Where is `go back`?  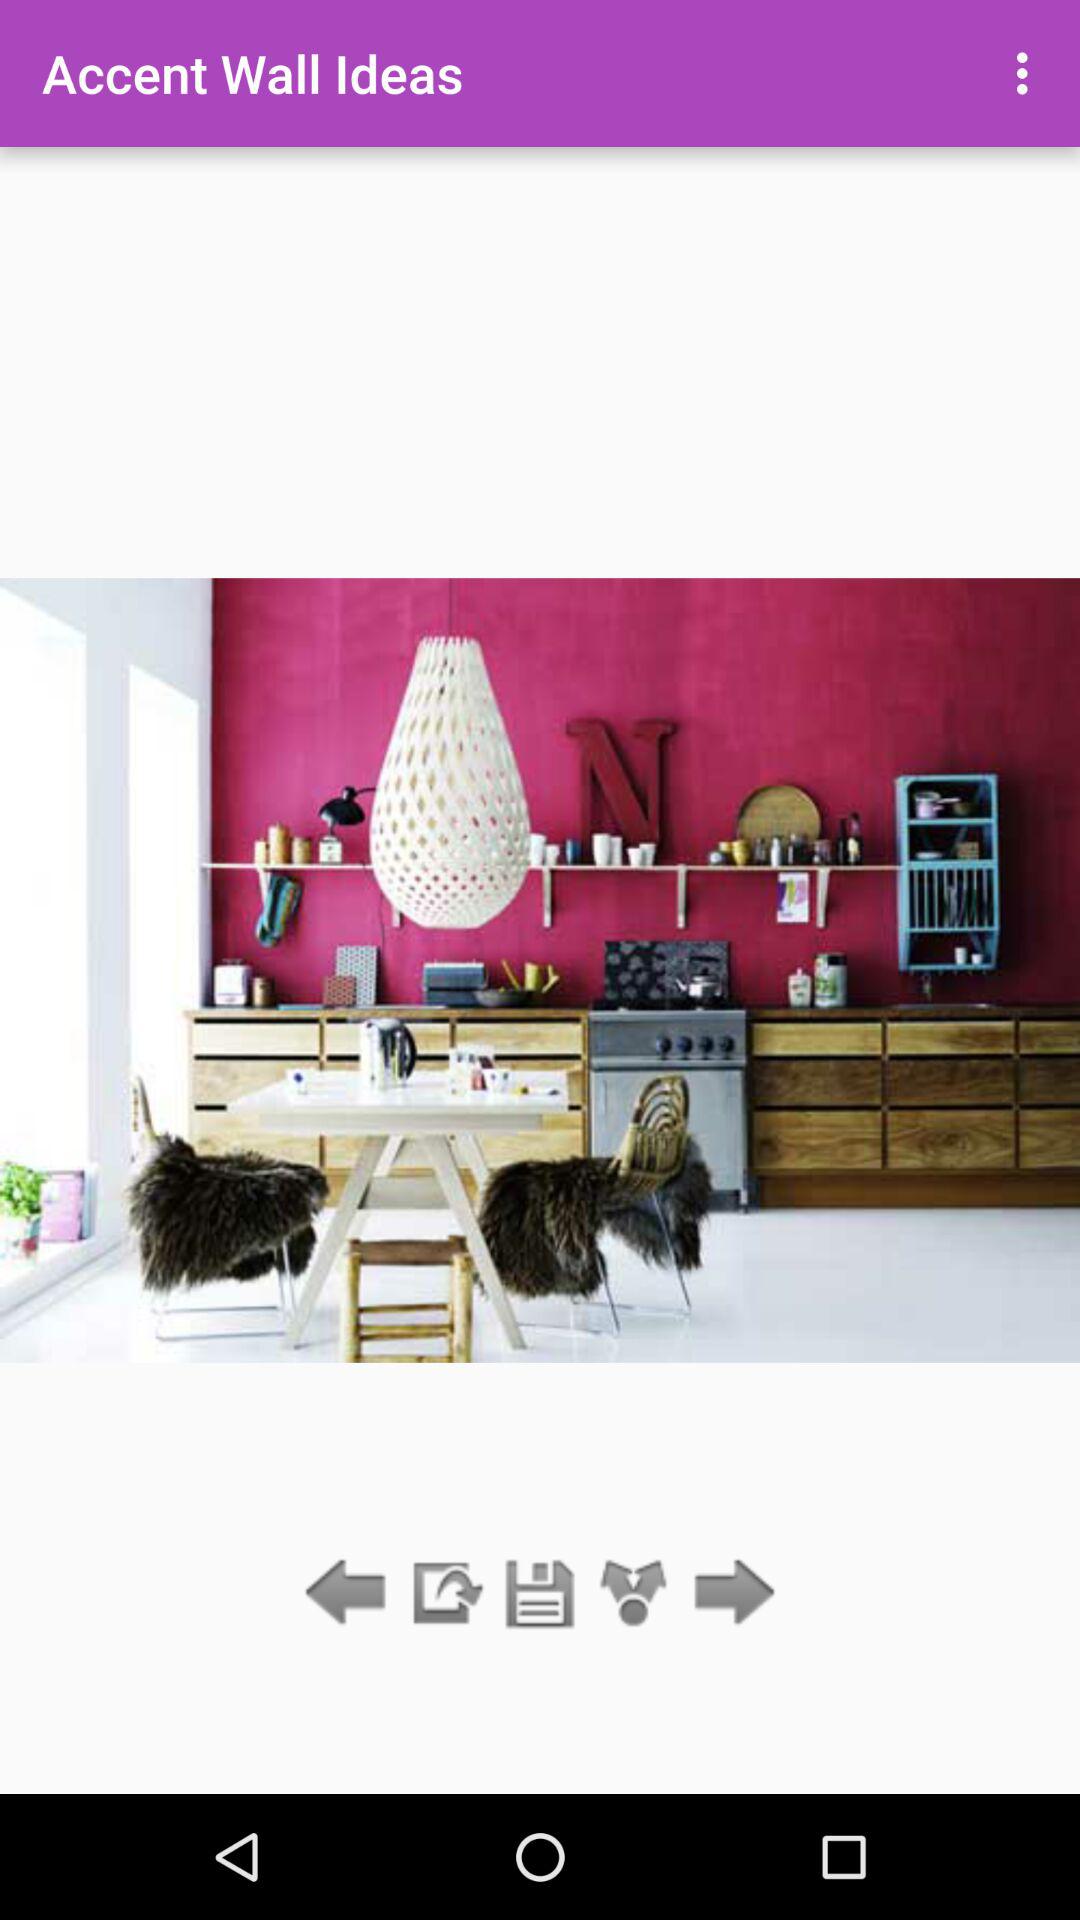 go back is located at coordinates (350, 1594).